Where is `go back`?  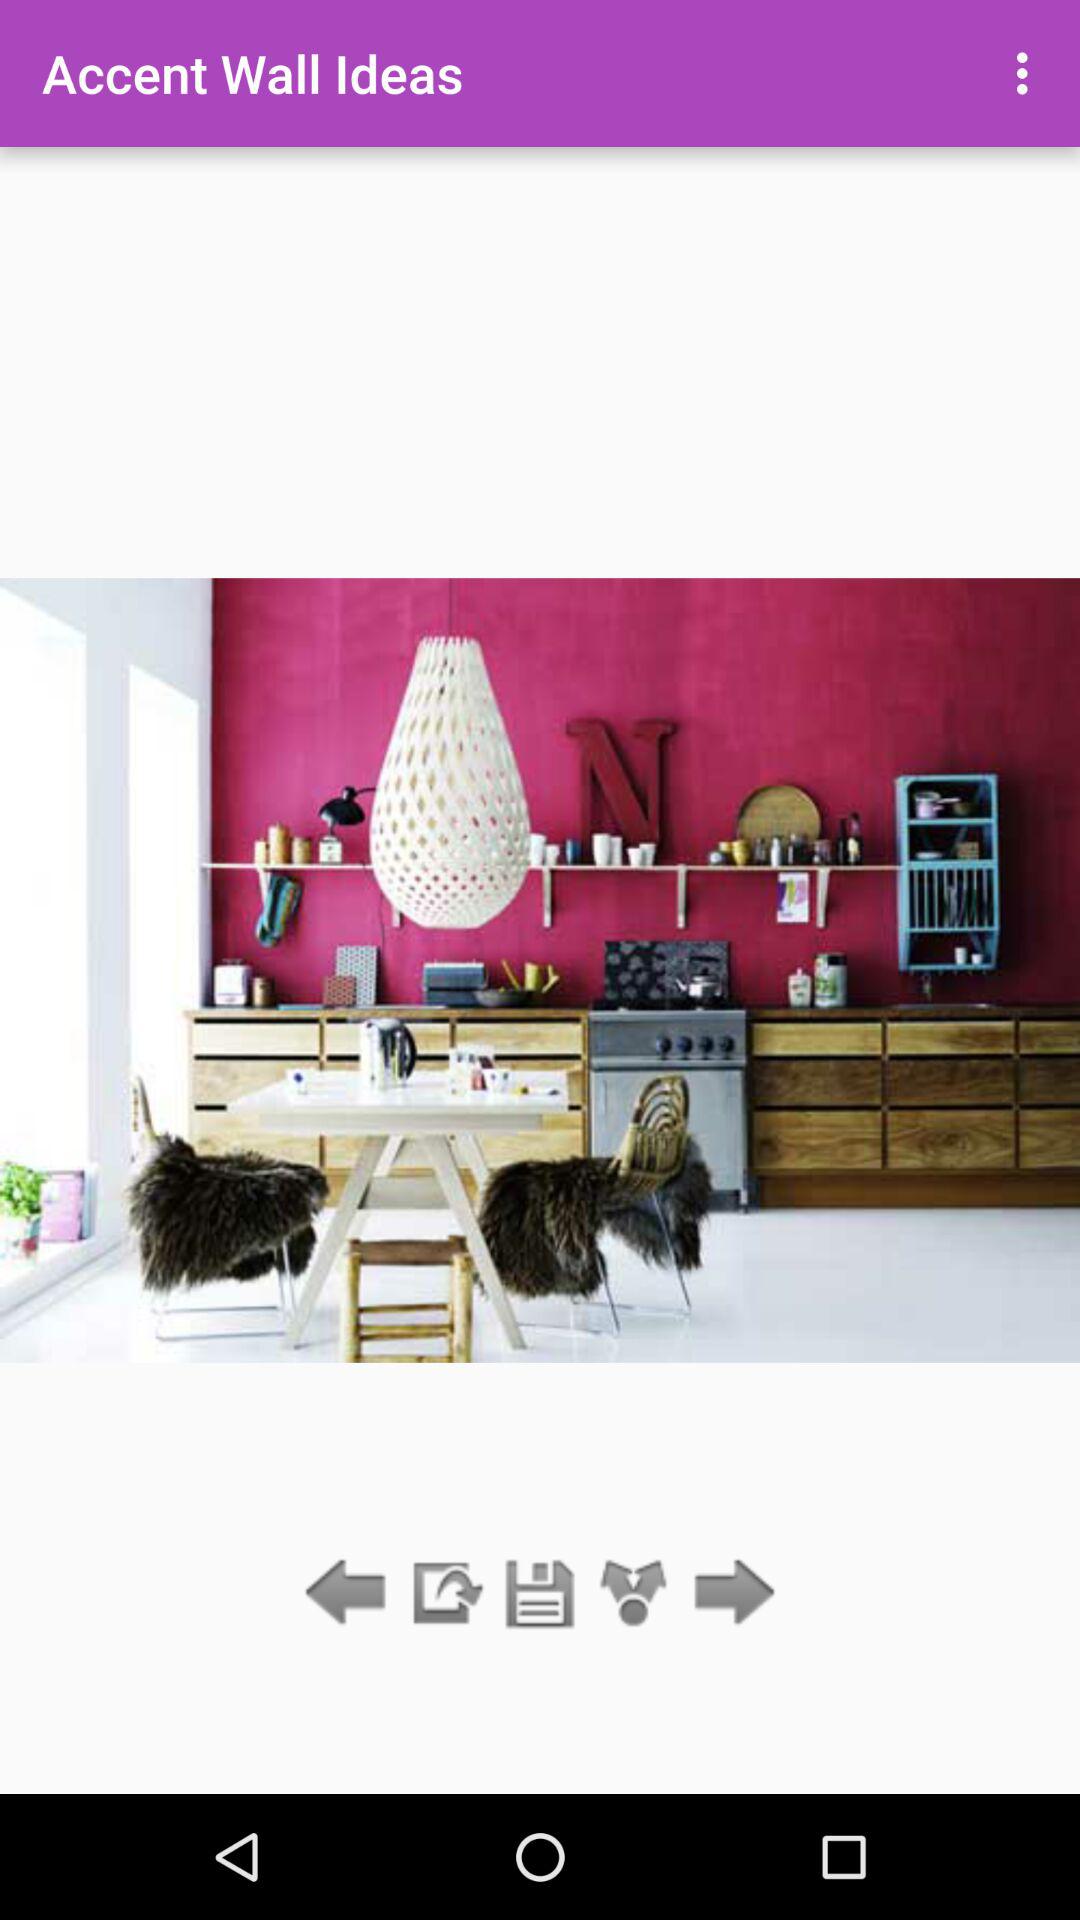 go back is located at coordinates (350, 1594).